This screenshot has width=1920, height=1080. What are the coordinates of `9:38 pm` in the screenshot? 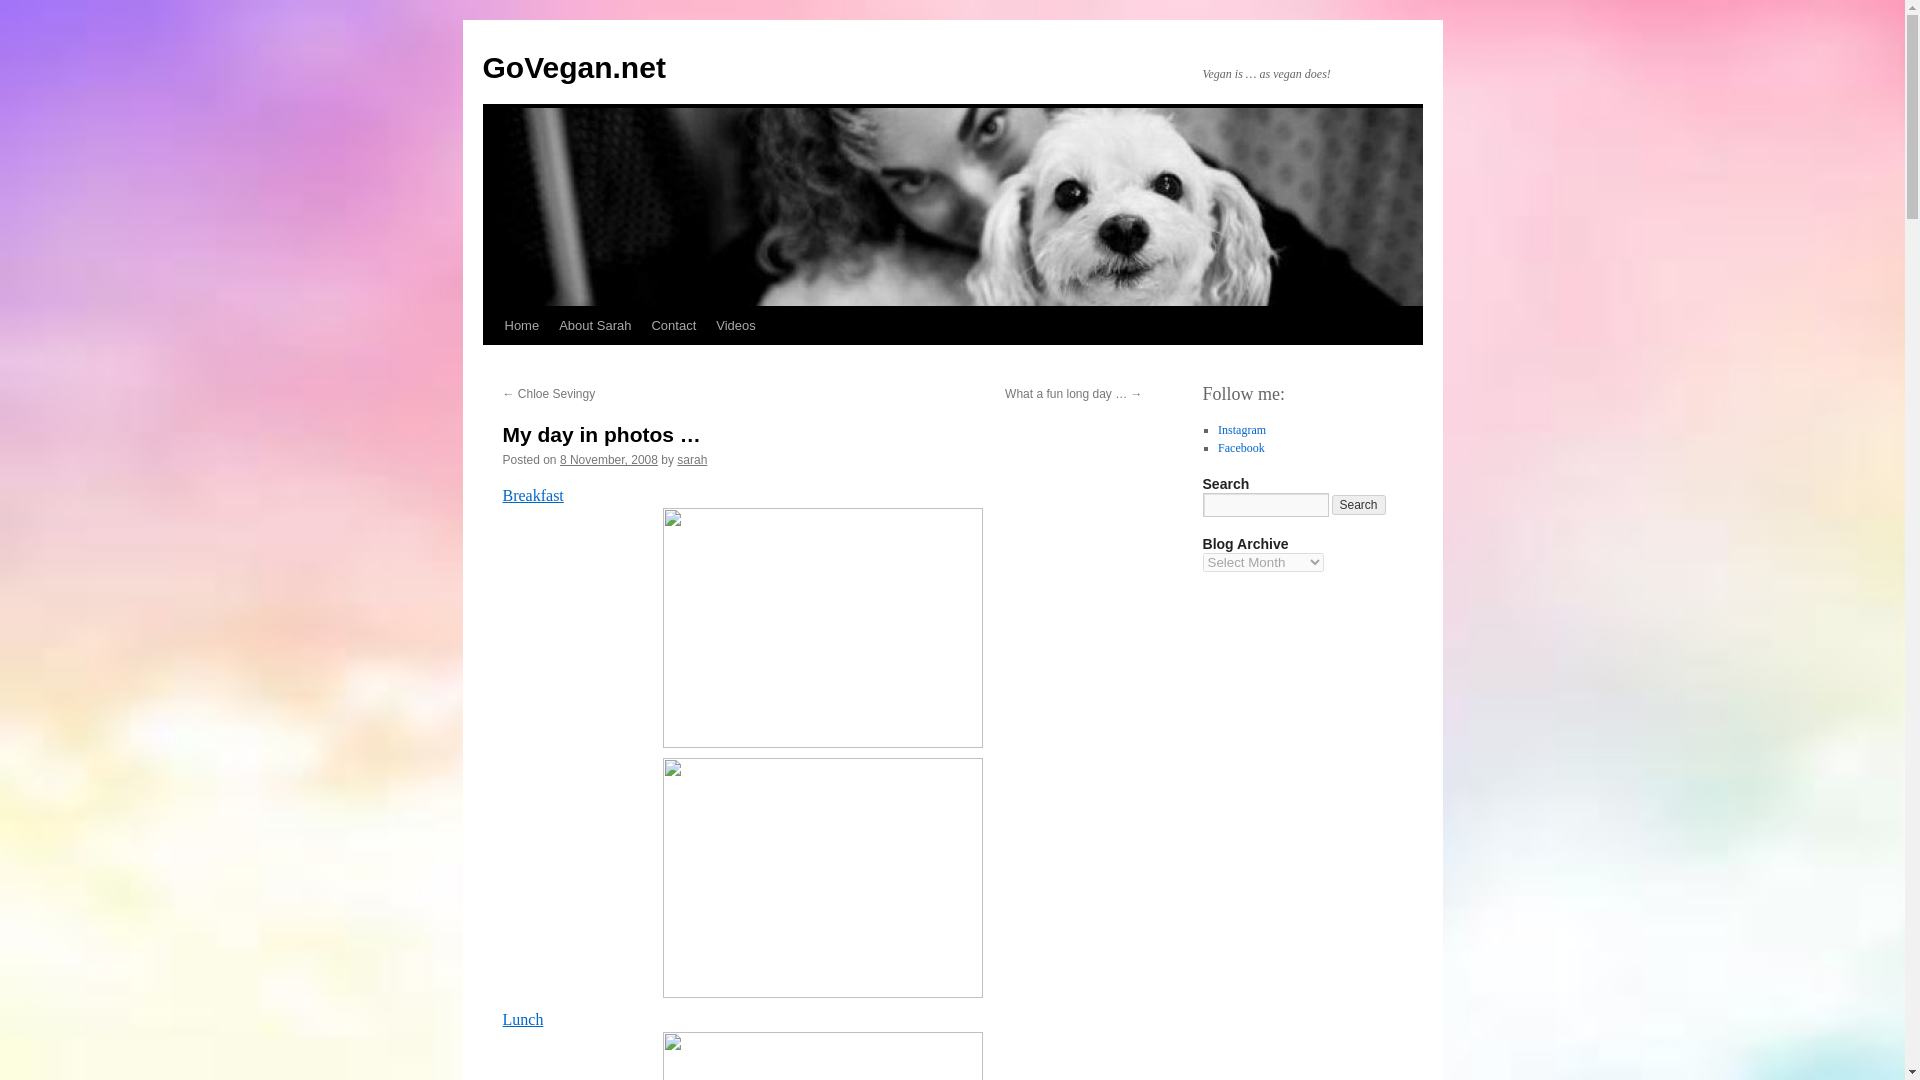 It's located at (609, 459).